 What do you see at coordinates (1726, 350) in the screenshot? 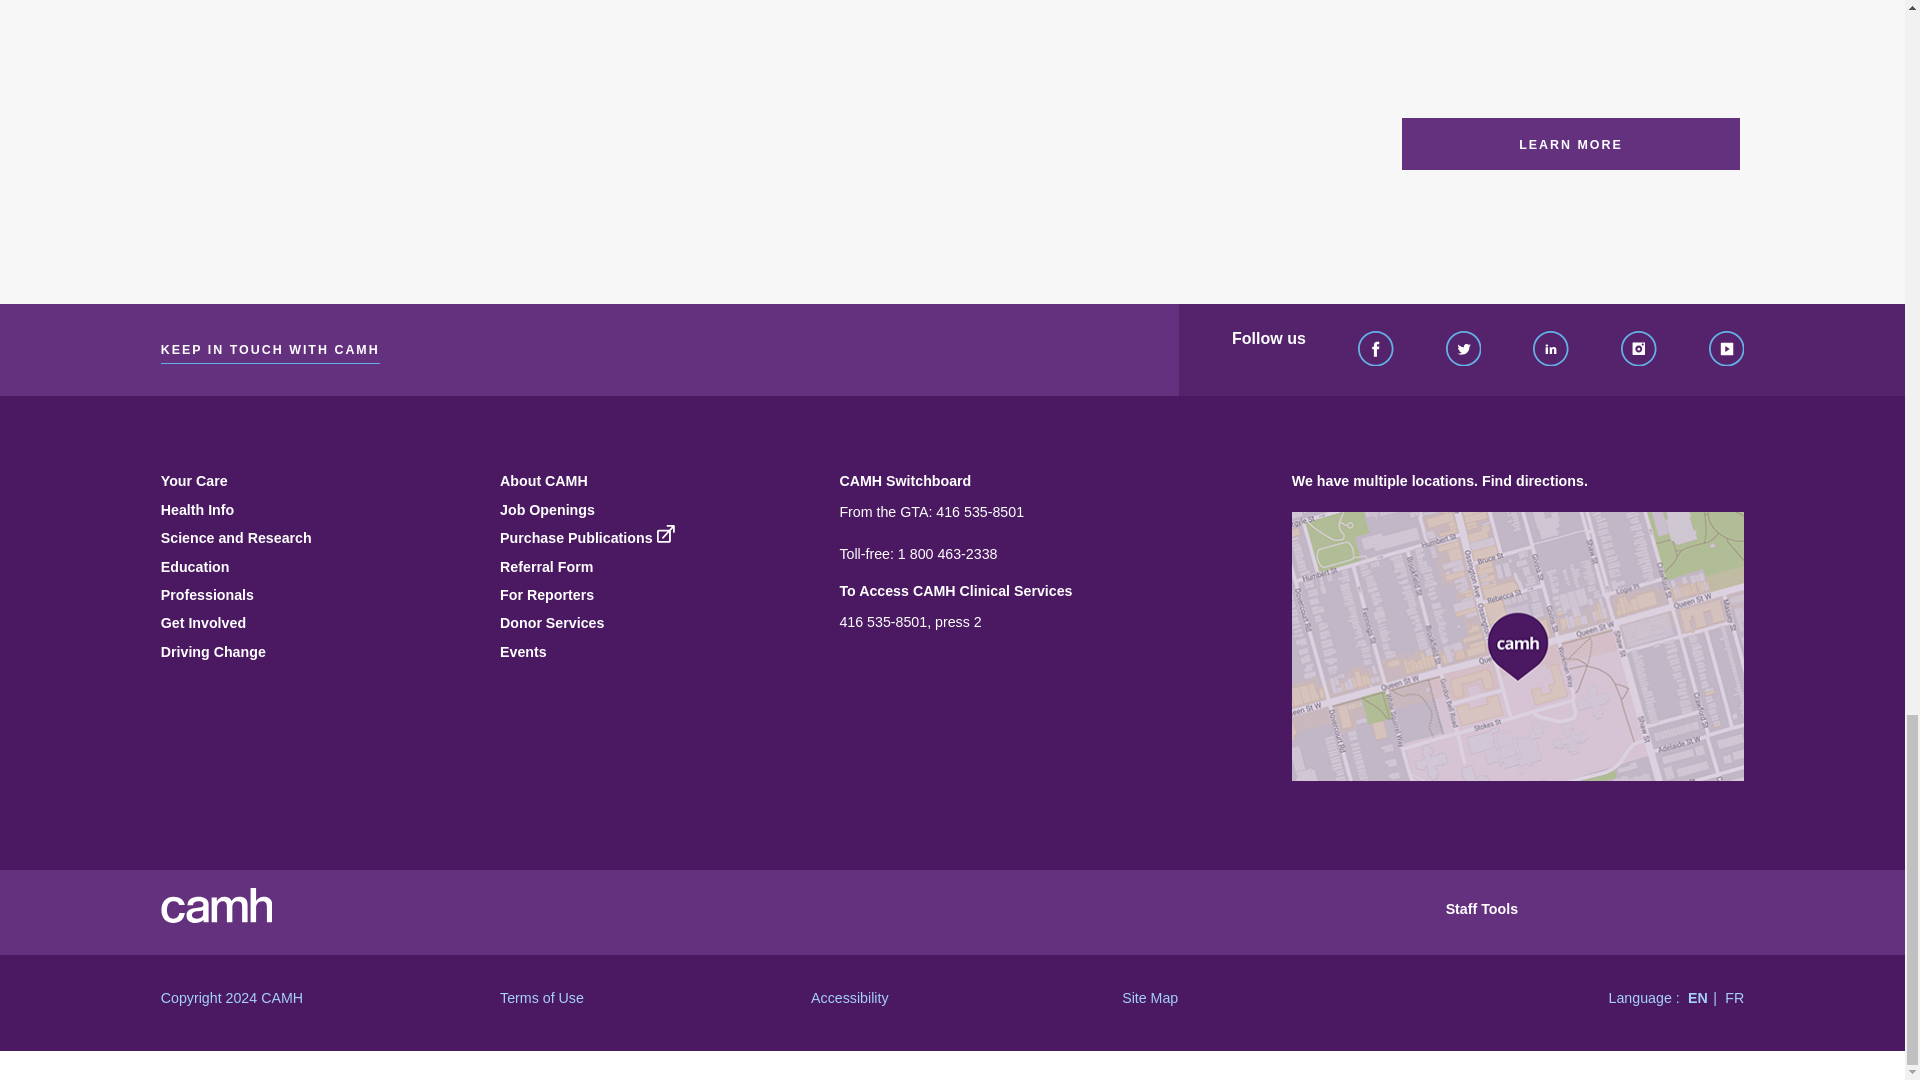
I see `YouTube` at bounding box center [1726, 350].